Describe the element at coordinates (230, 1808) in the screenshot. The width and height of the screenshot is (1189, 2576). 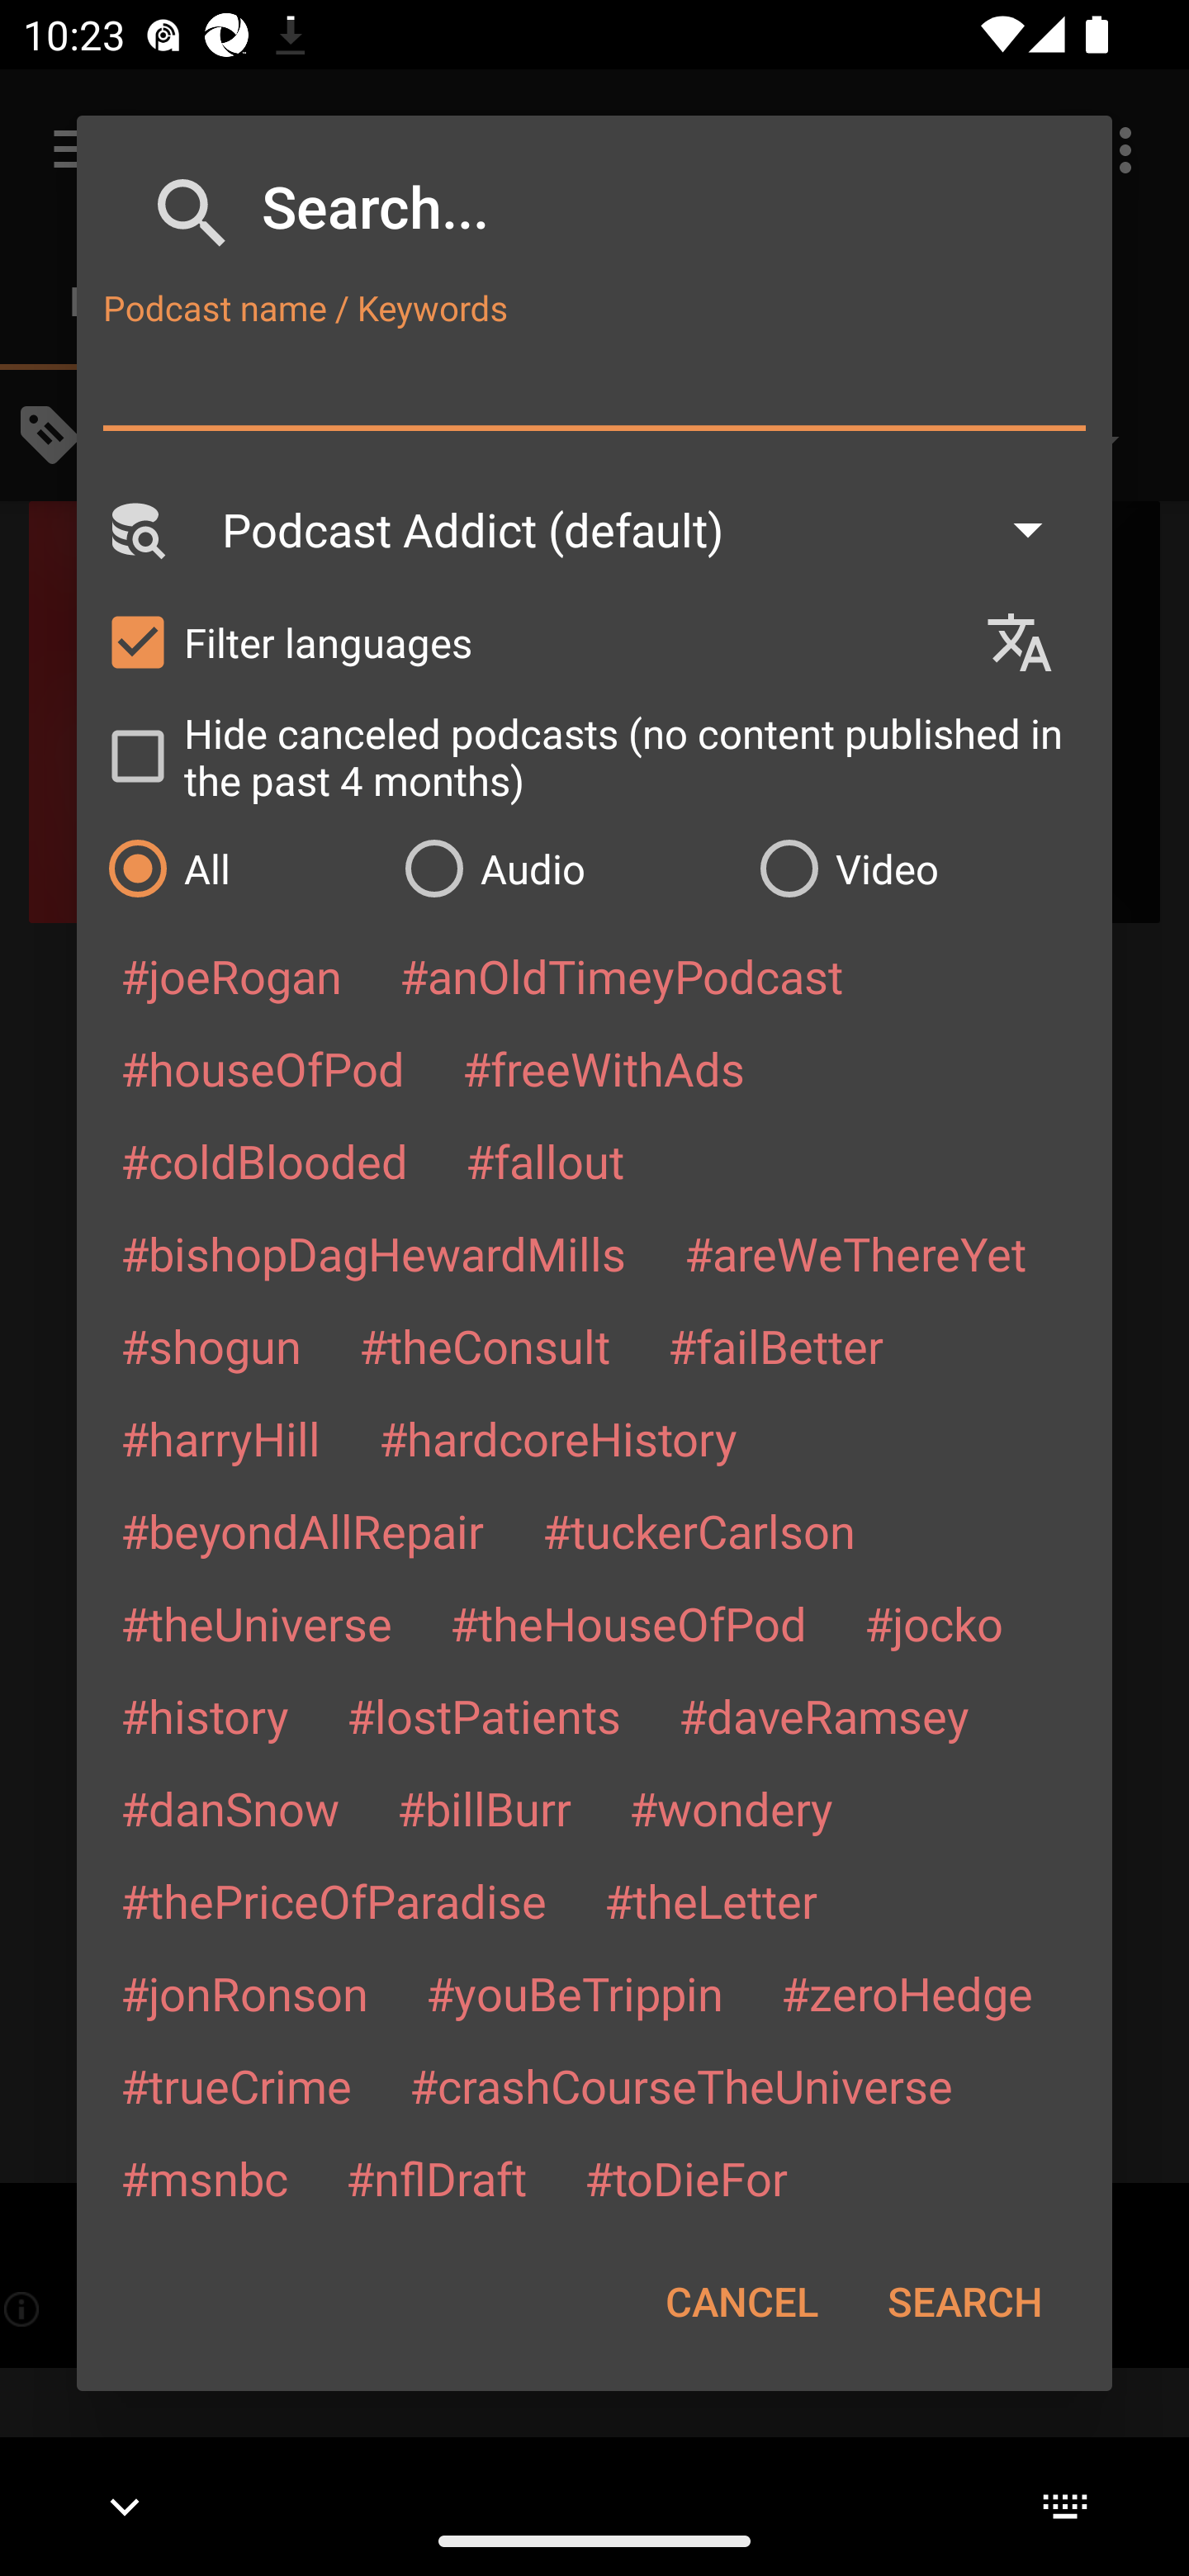
I see `#danSnow` at that location.